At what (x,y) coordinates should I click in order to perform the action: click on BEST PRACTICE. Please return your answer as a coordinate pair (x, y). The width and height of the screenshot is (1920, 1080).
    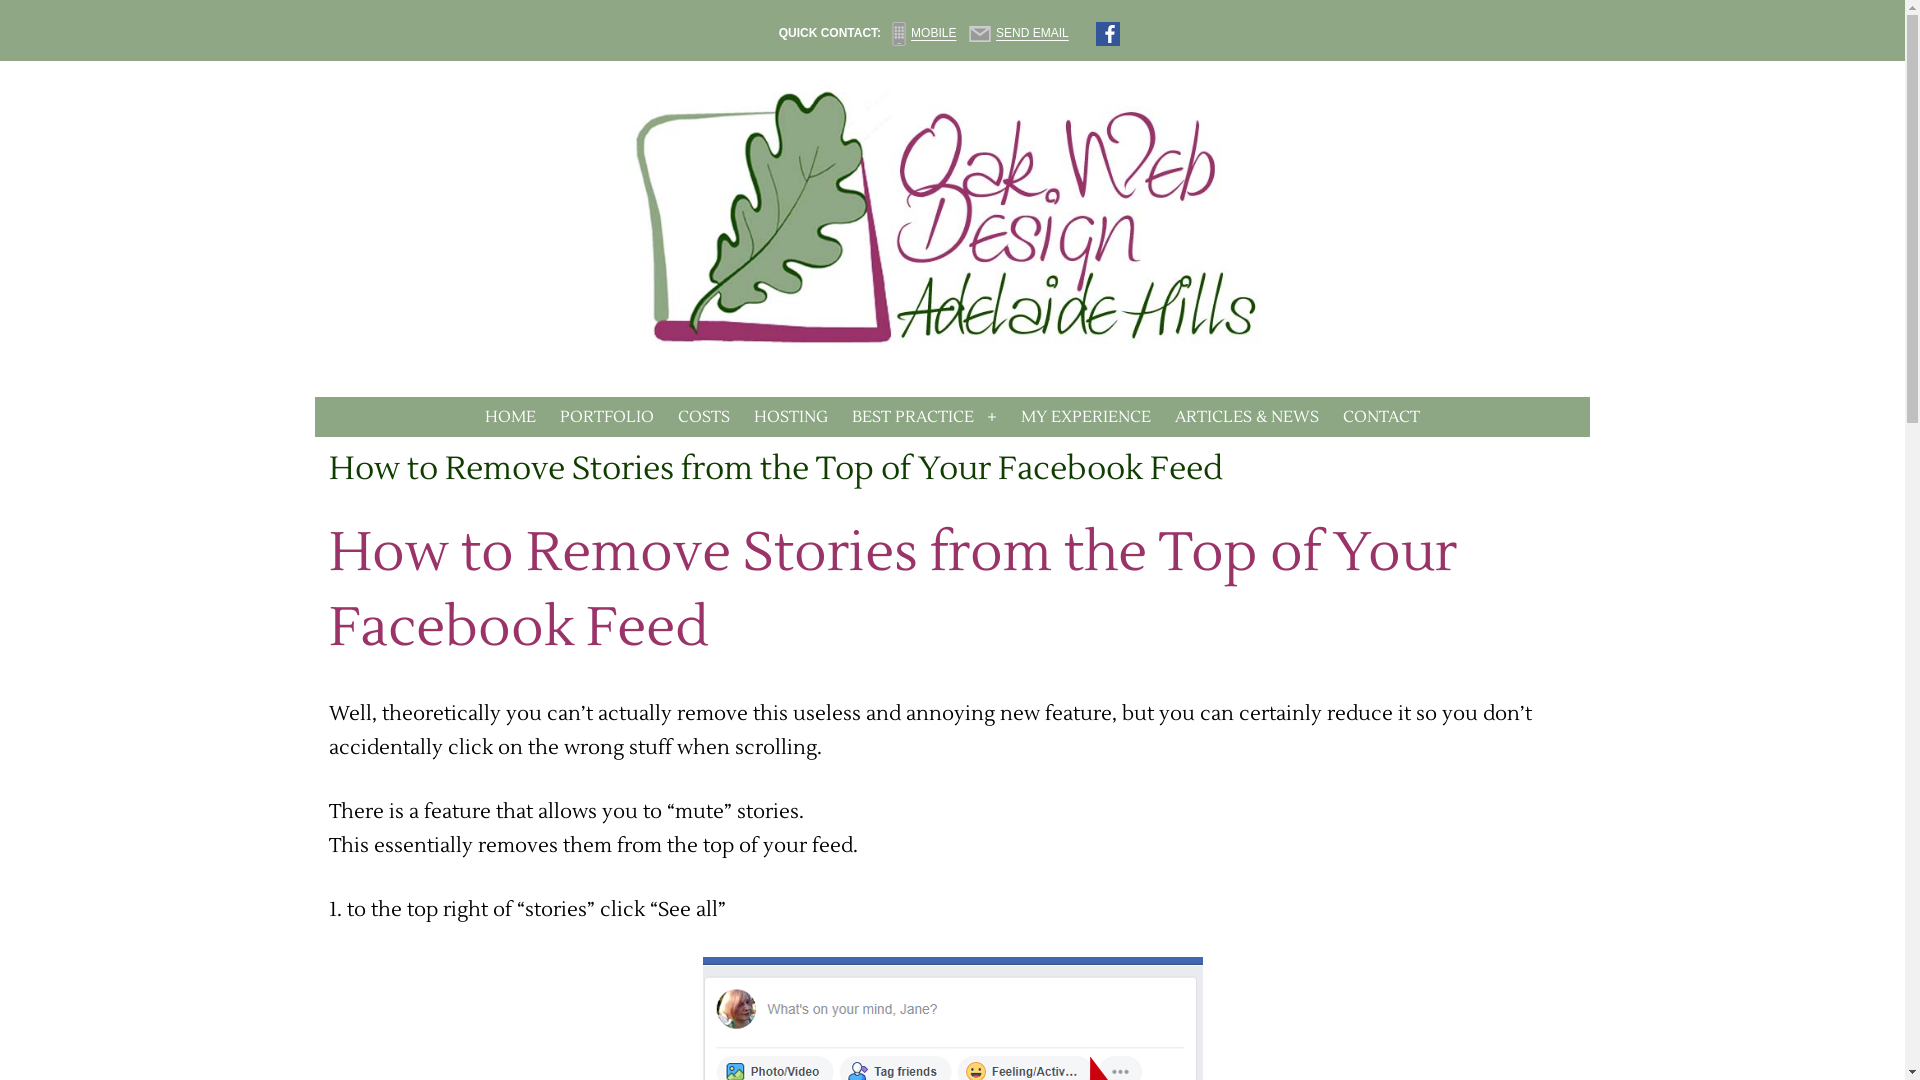
    Looking at the image, I should click on (913, 417).